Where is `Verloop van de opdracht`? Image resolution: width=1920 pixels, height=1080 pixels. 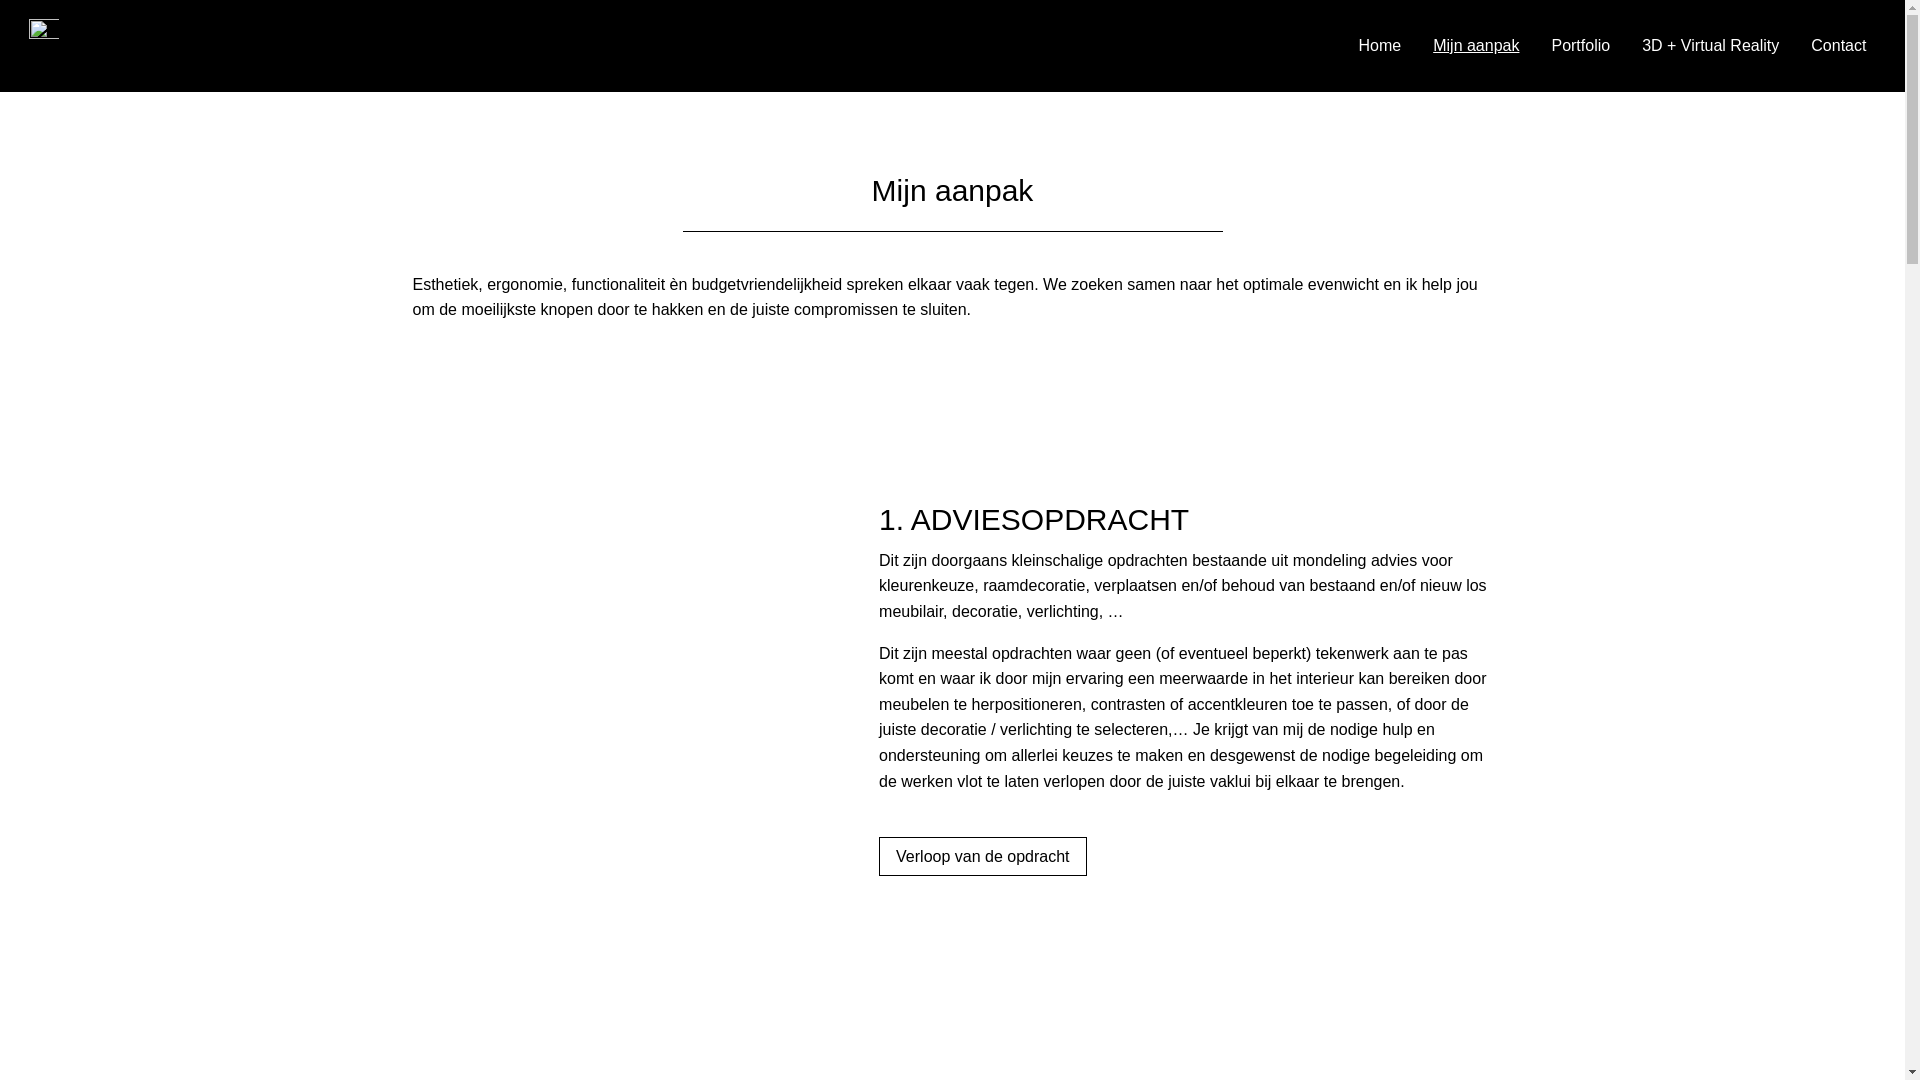
Verloop van de opdracht is located at coordinates (982, 856).